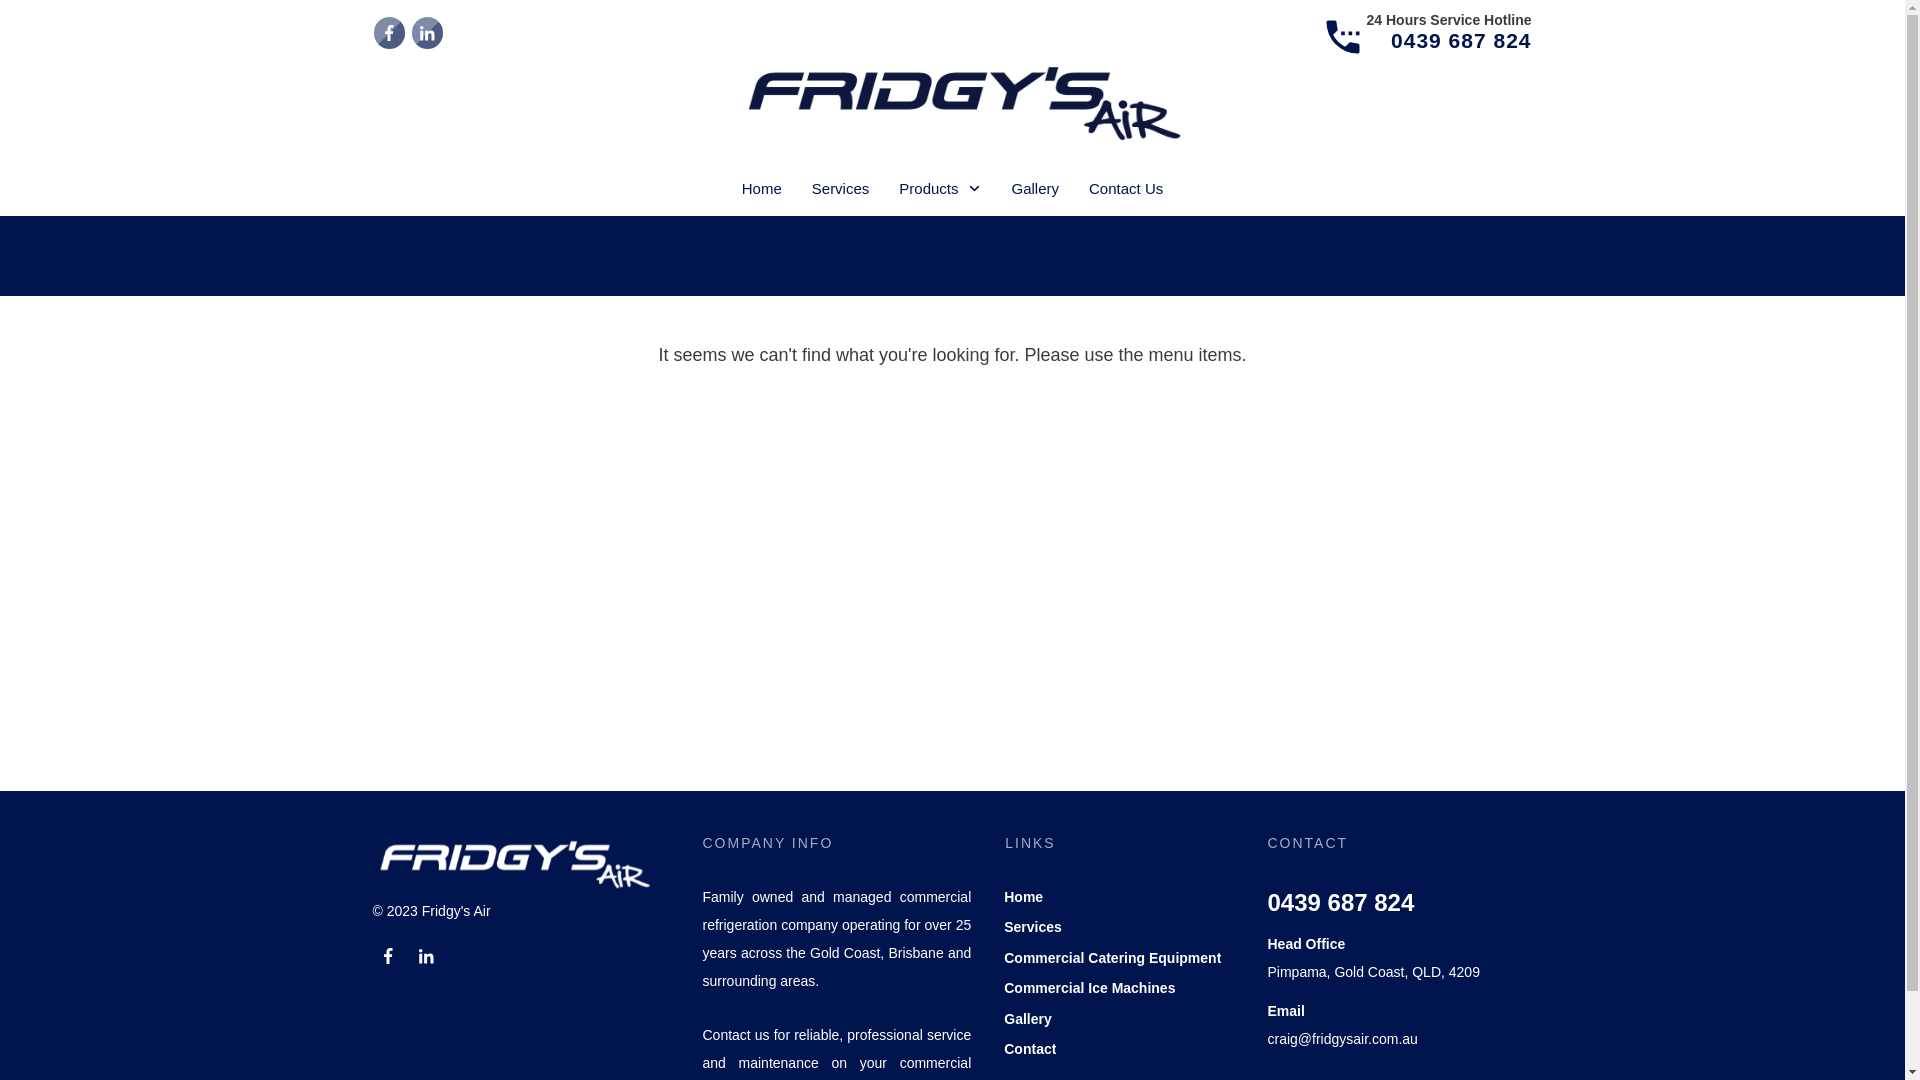  Describe the element at coordinates (1112, 958) in the screenshot. I see `Commercial Catering Equipment` at that location.